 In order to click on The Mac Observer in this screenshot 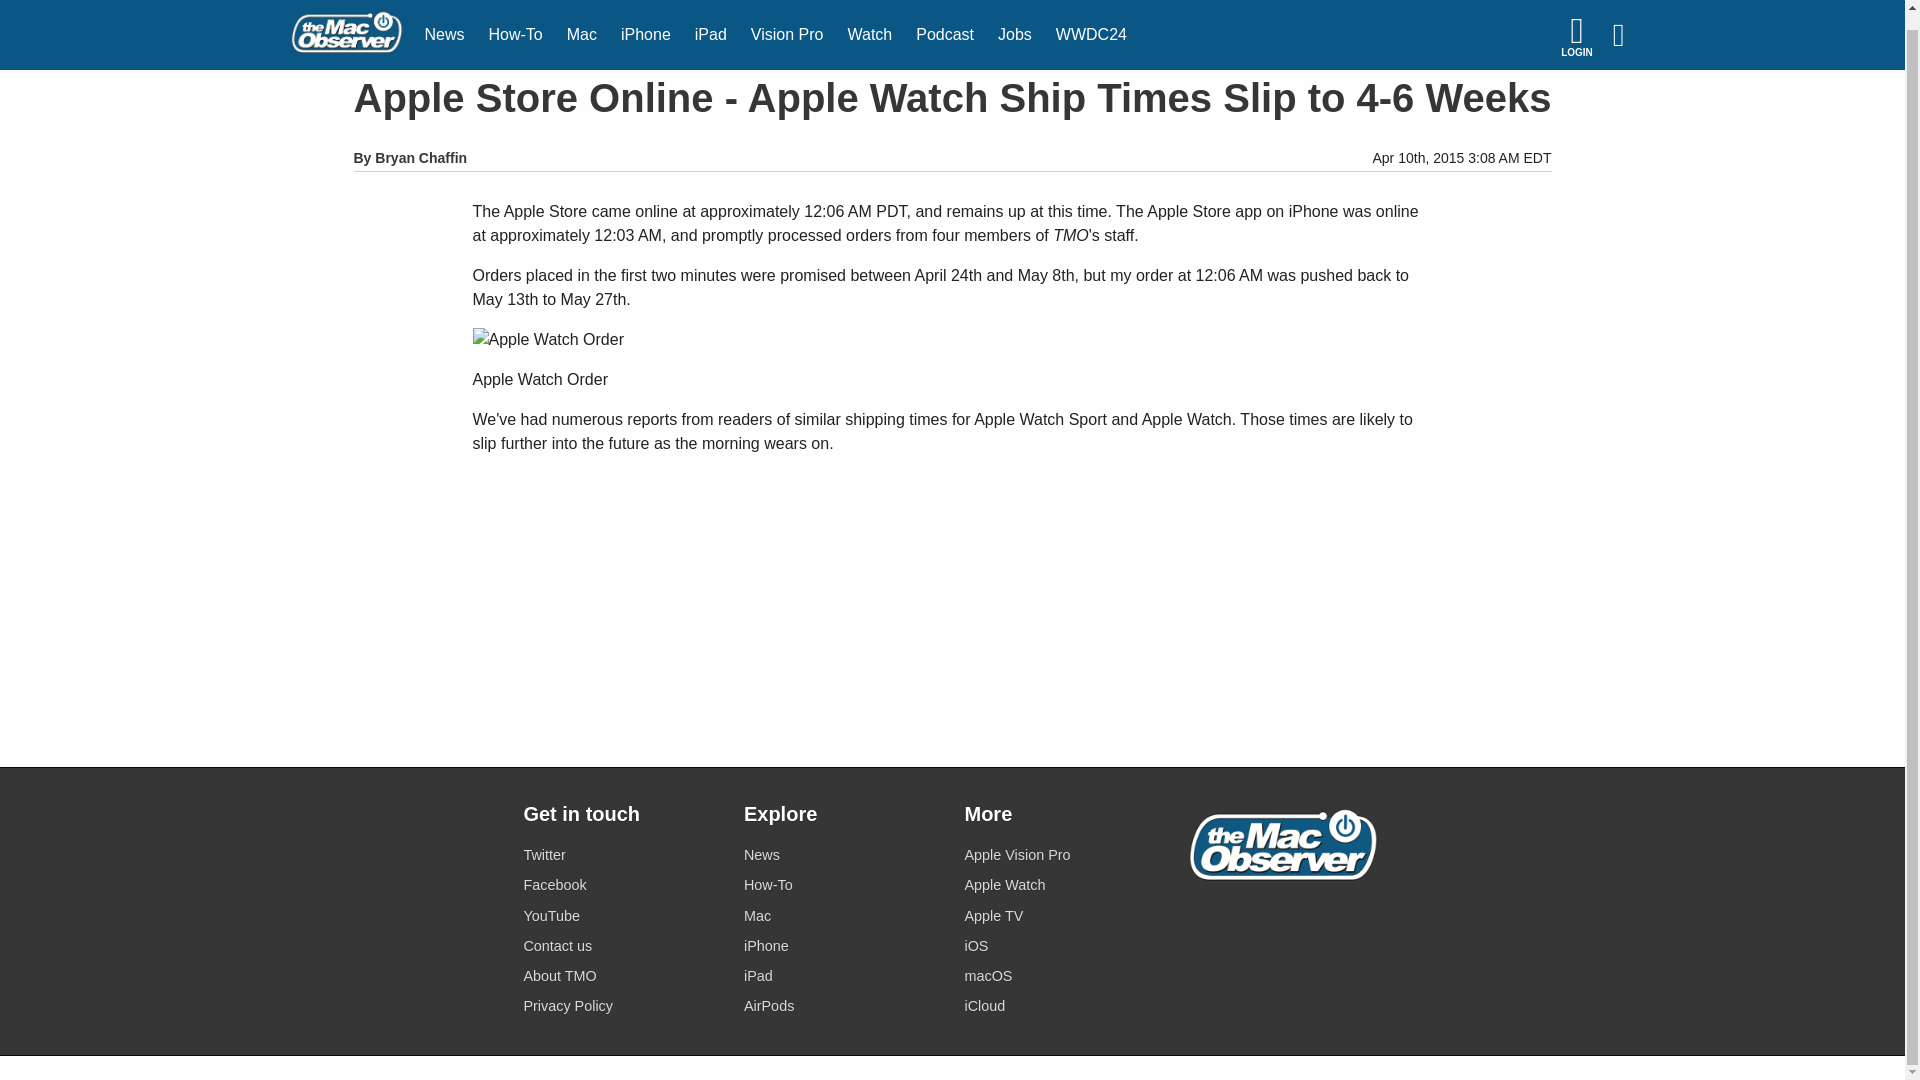, I will do `click(346, 27)`.